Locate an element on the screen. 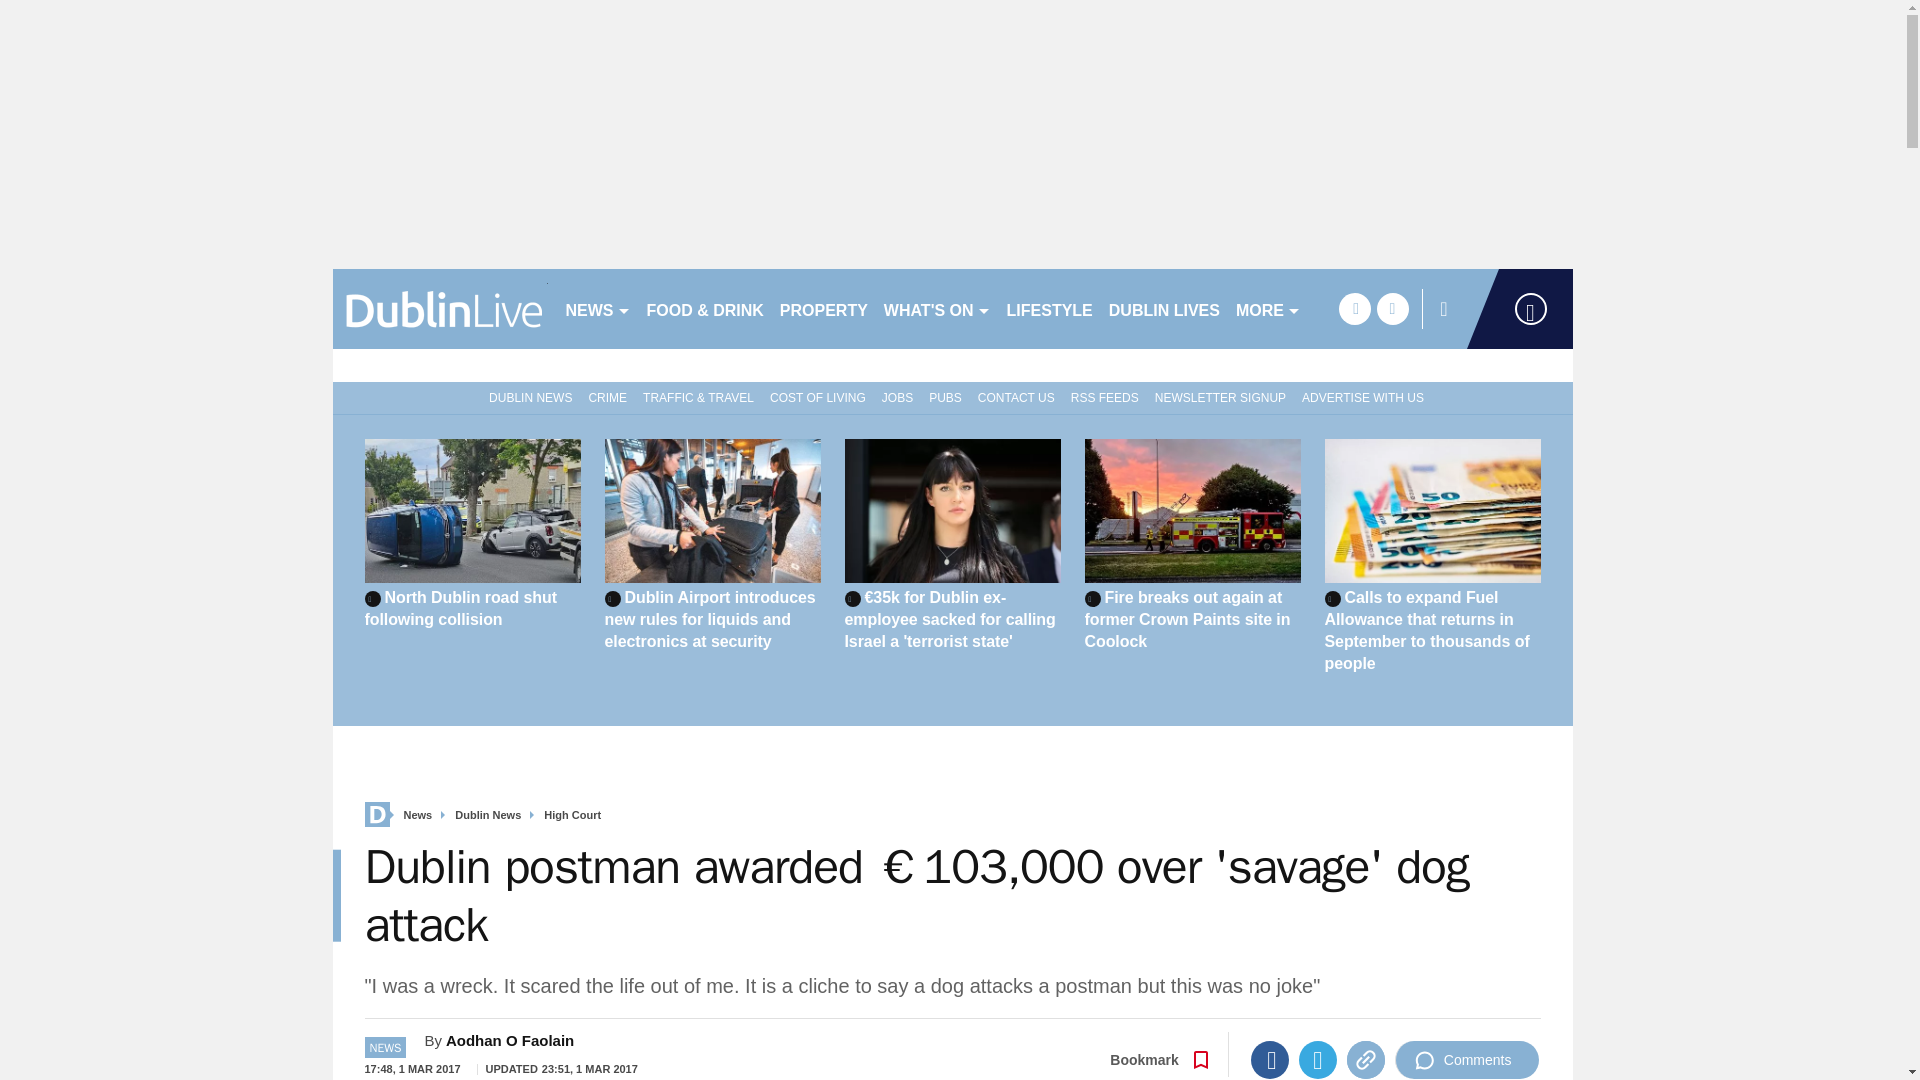 The image size is (1920, 1080). LIFESTYLE is located at coordinates (1049, 308).